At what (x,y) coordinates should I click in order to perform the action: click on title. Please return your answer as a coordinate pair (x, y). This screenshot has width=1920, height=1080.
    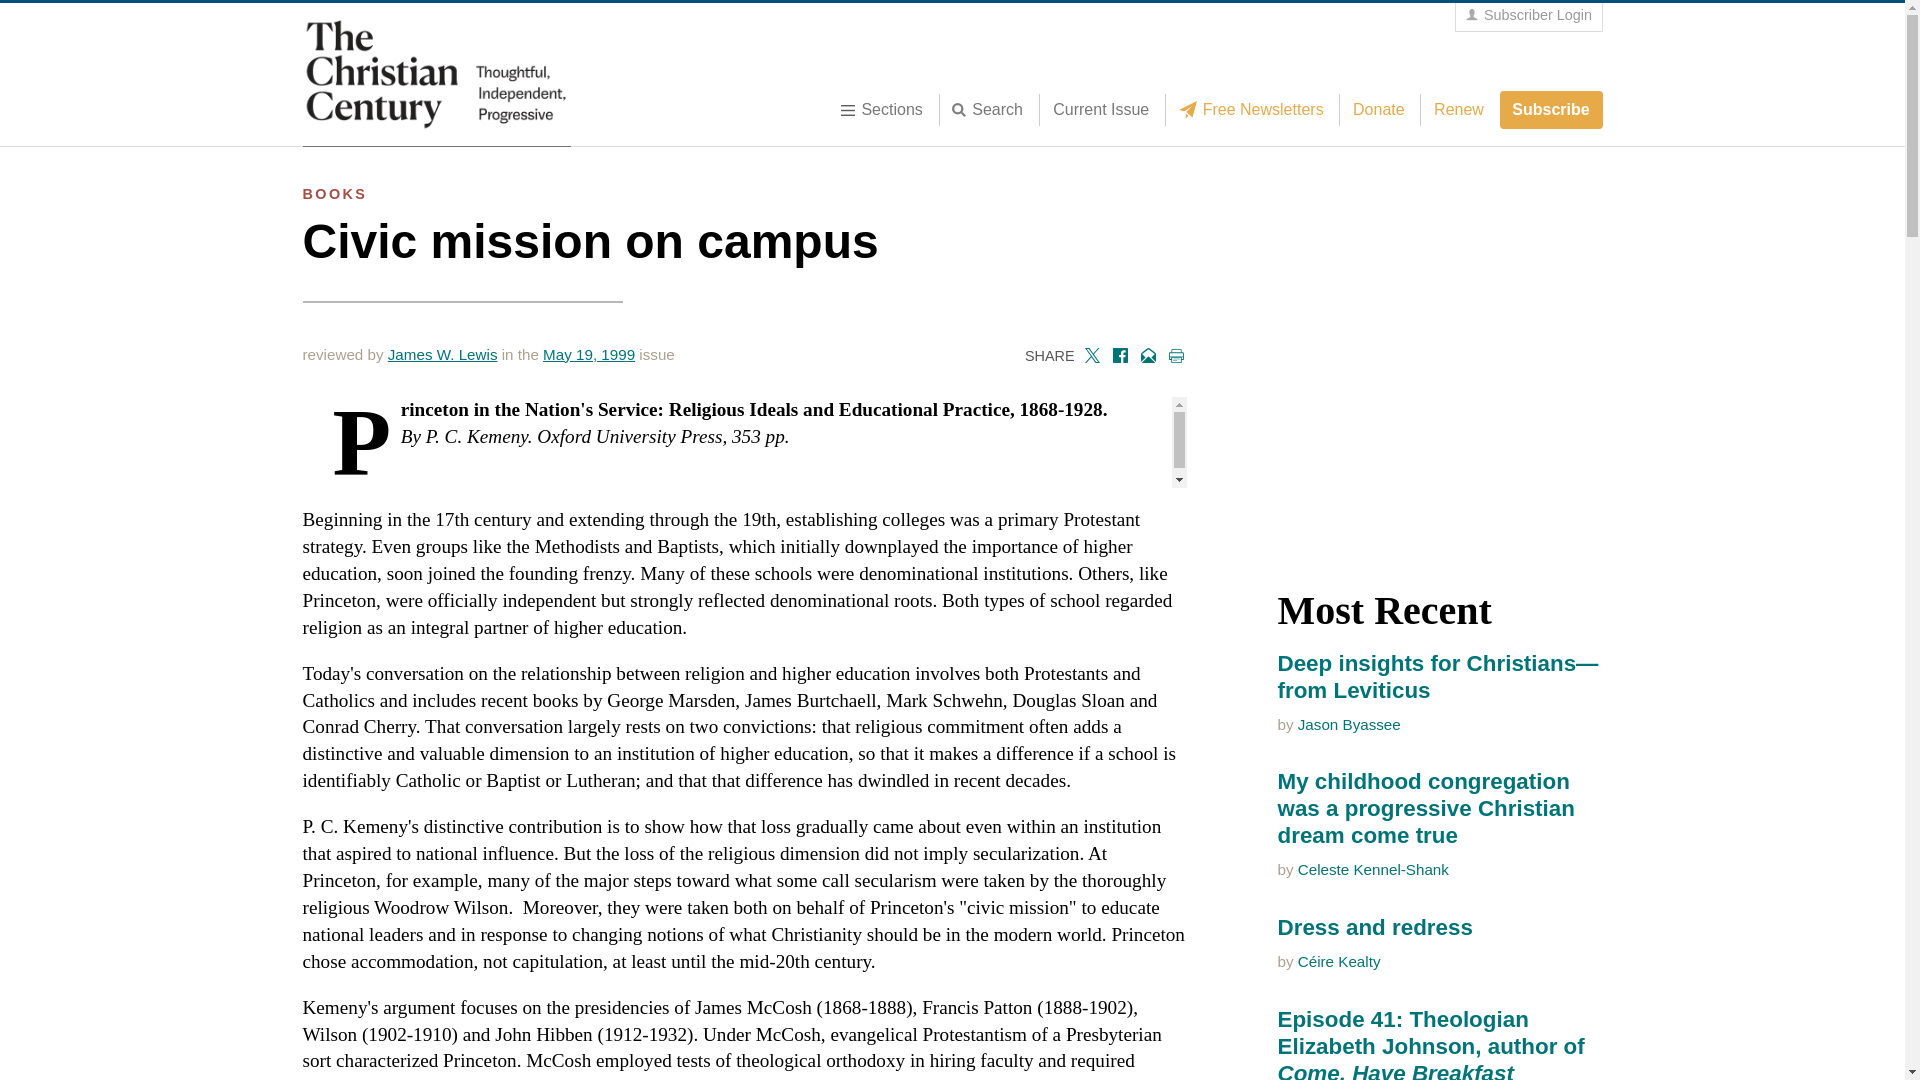
    Looking at the image, I should click on (993, 110).